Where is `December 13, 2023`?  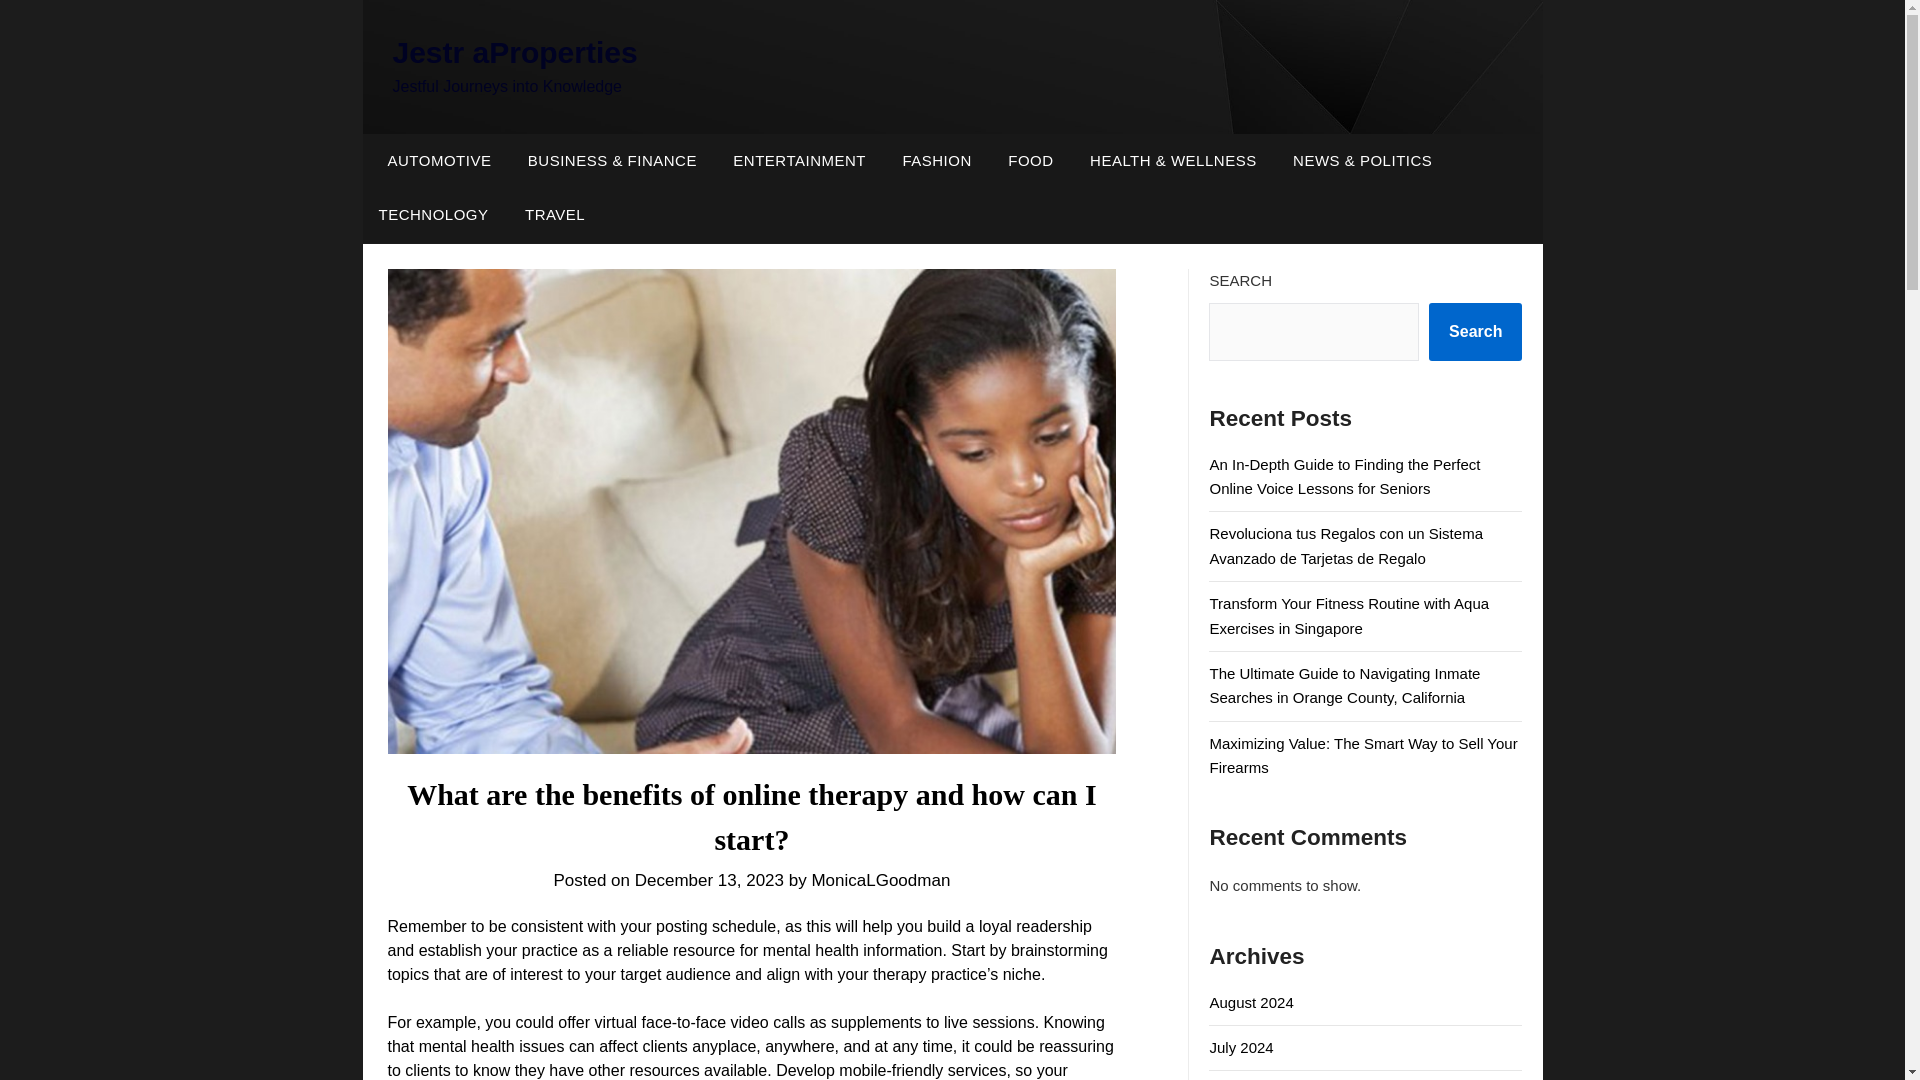 December 13, 2023 is located at coordinates (709, 880).